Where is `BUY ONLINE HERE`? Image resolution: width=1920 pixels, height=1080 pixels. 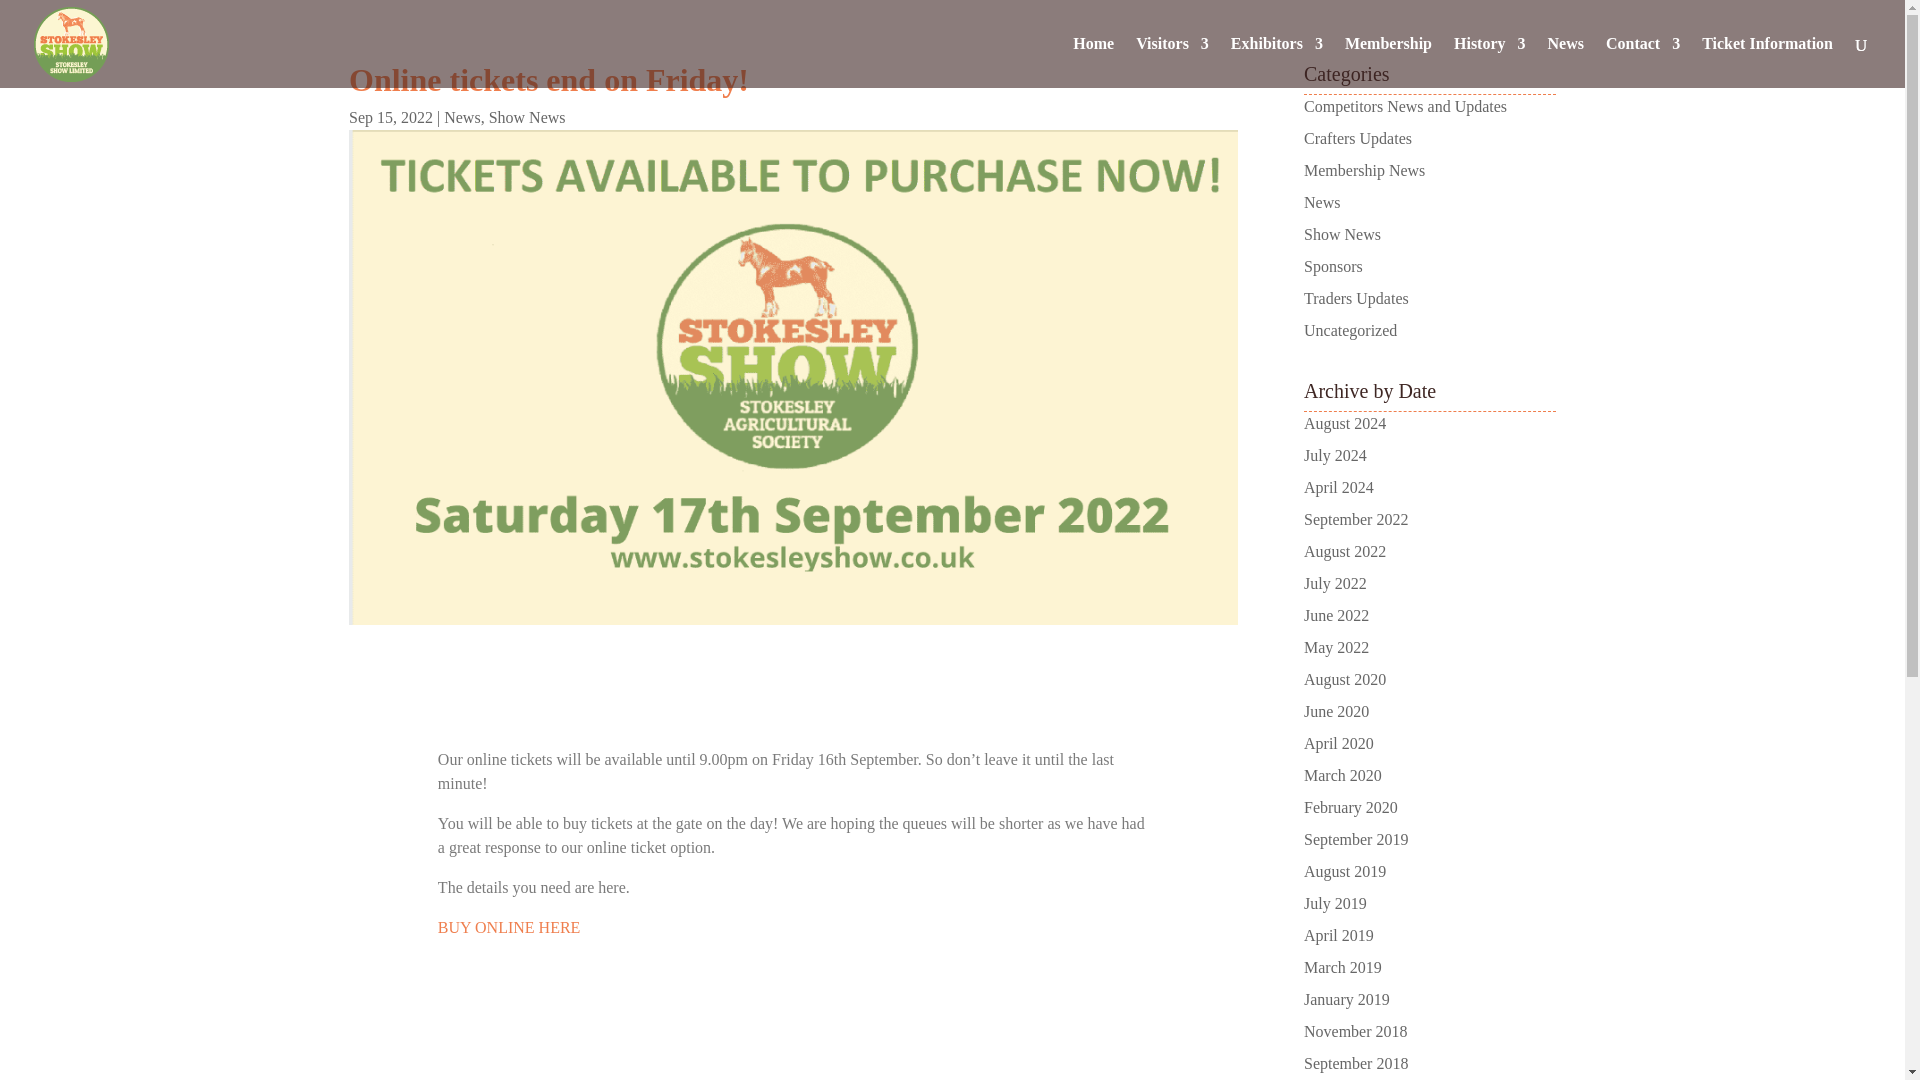 BUY ONLINE HERE is located at coordinates (509, 928).